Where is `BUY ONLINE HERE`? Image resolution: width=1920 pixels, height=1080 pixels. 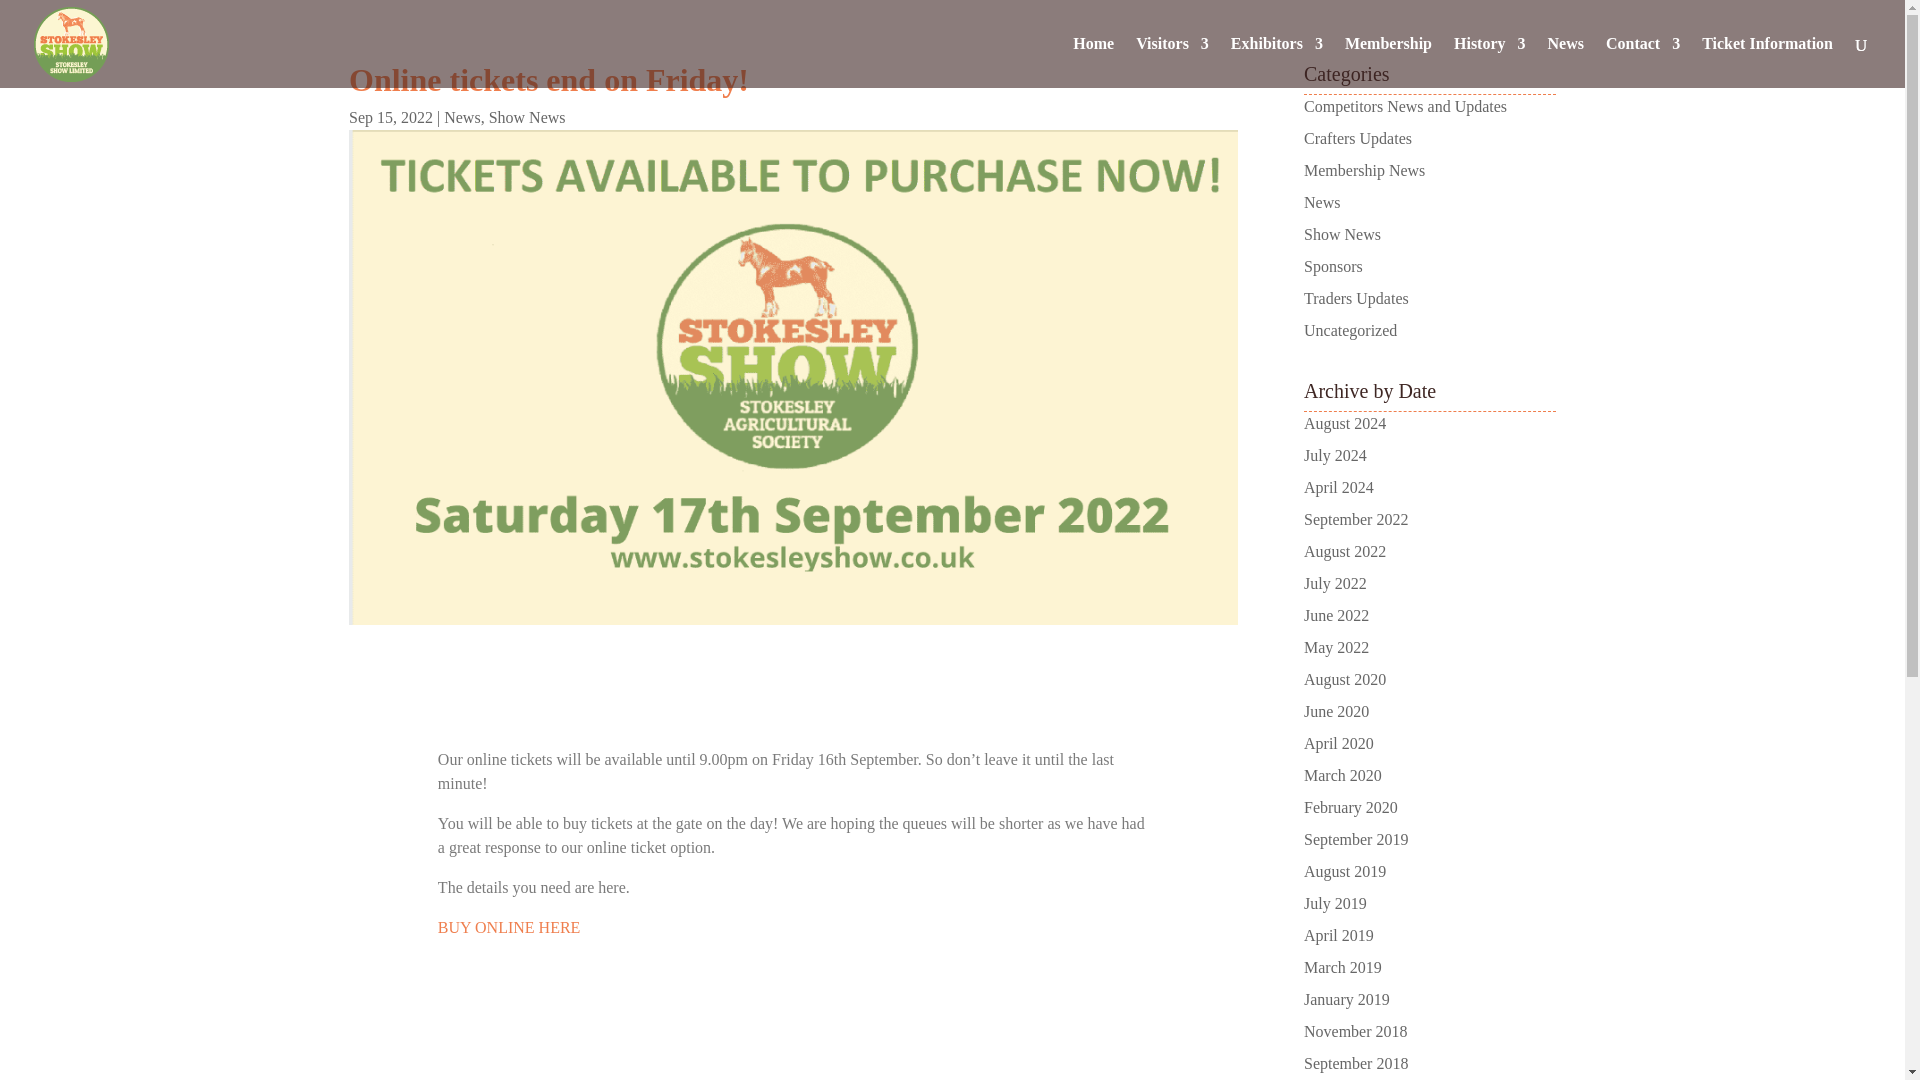 BUY ONLINE HERE is located at coordinates (509, 928).